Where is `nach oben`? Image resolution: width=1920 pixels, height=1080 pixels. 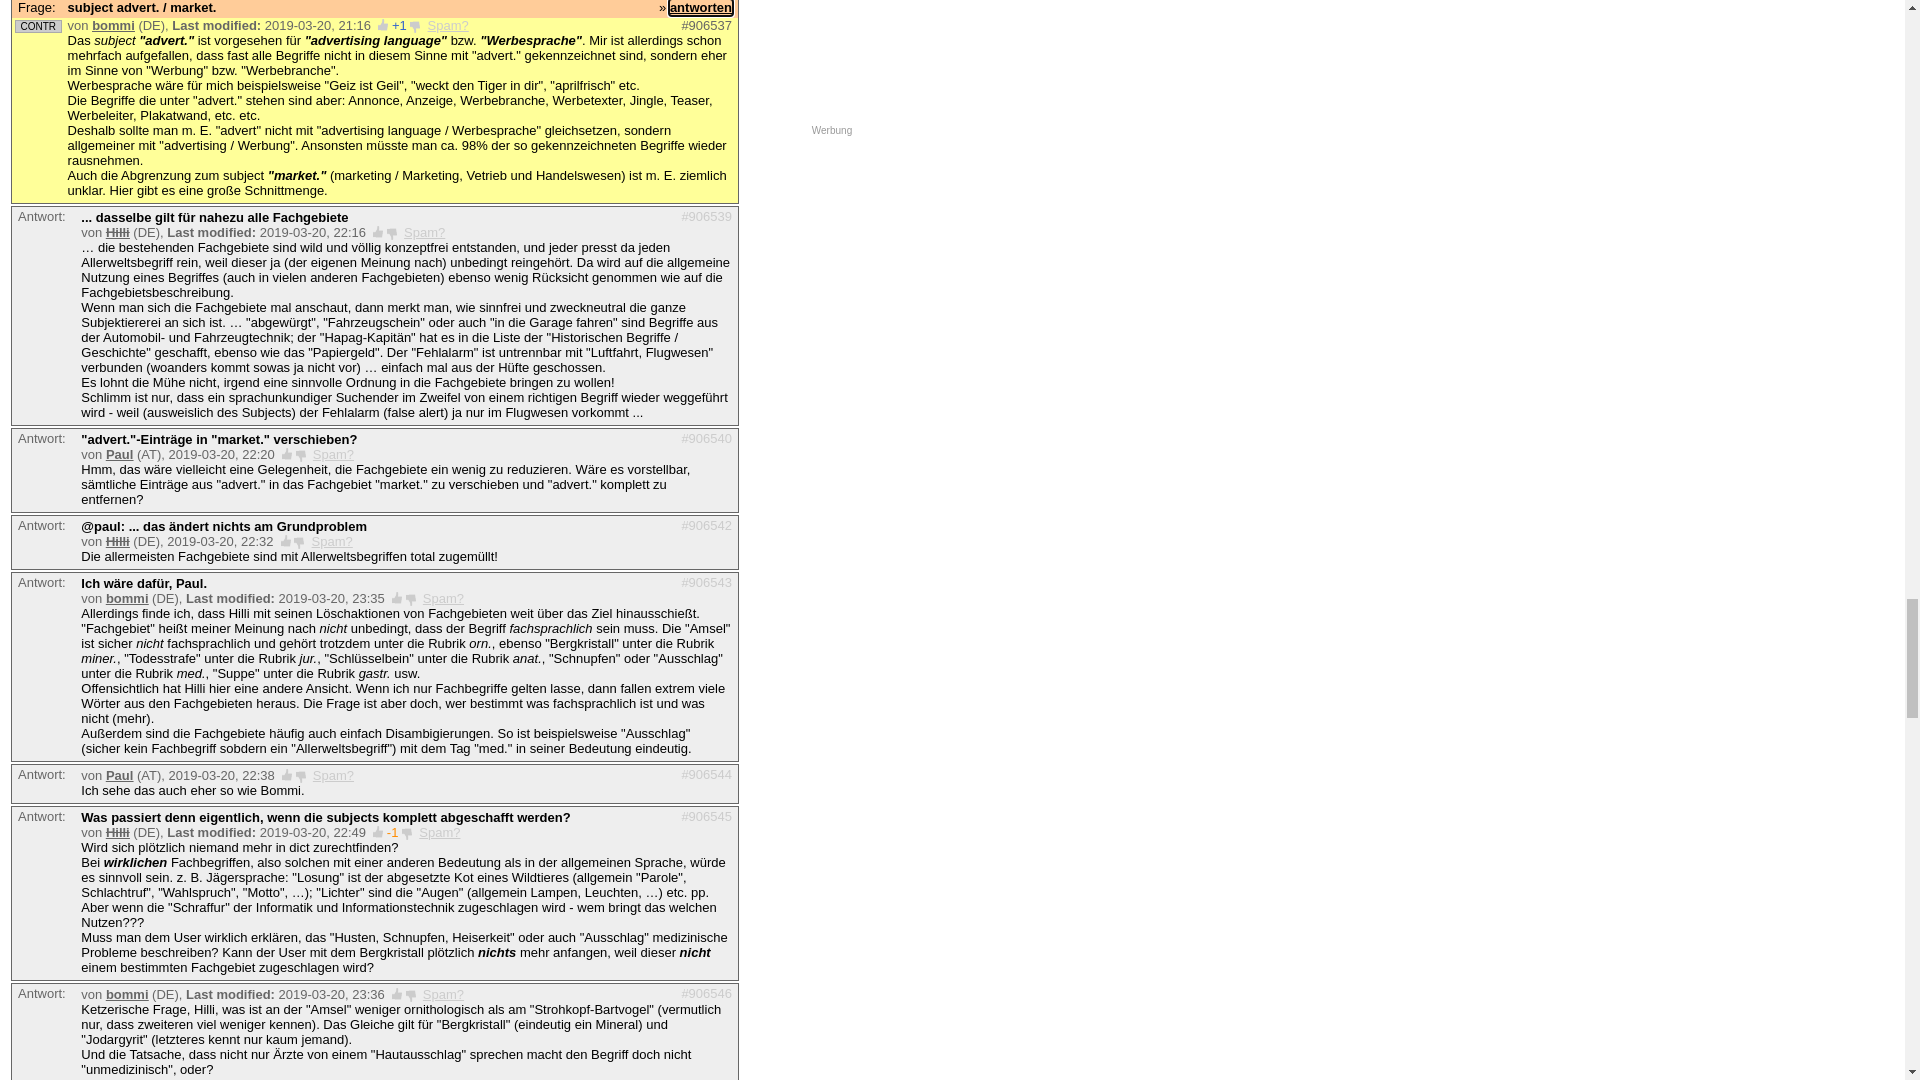
nach oben is located at coordinates (42, 652).